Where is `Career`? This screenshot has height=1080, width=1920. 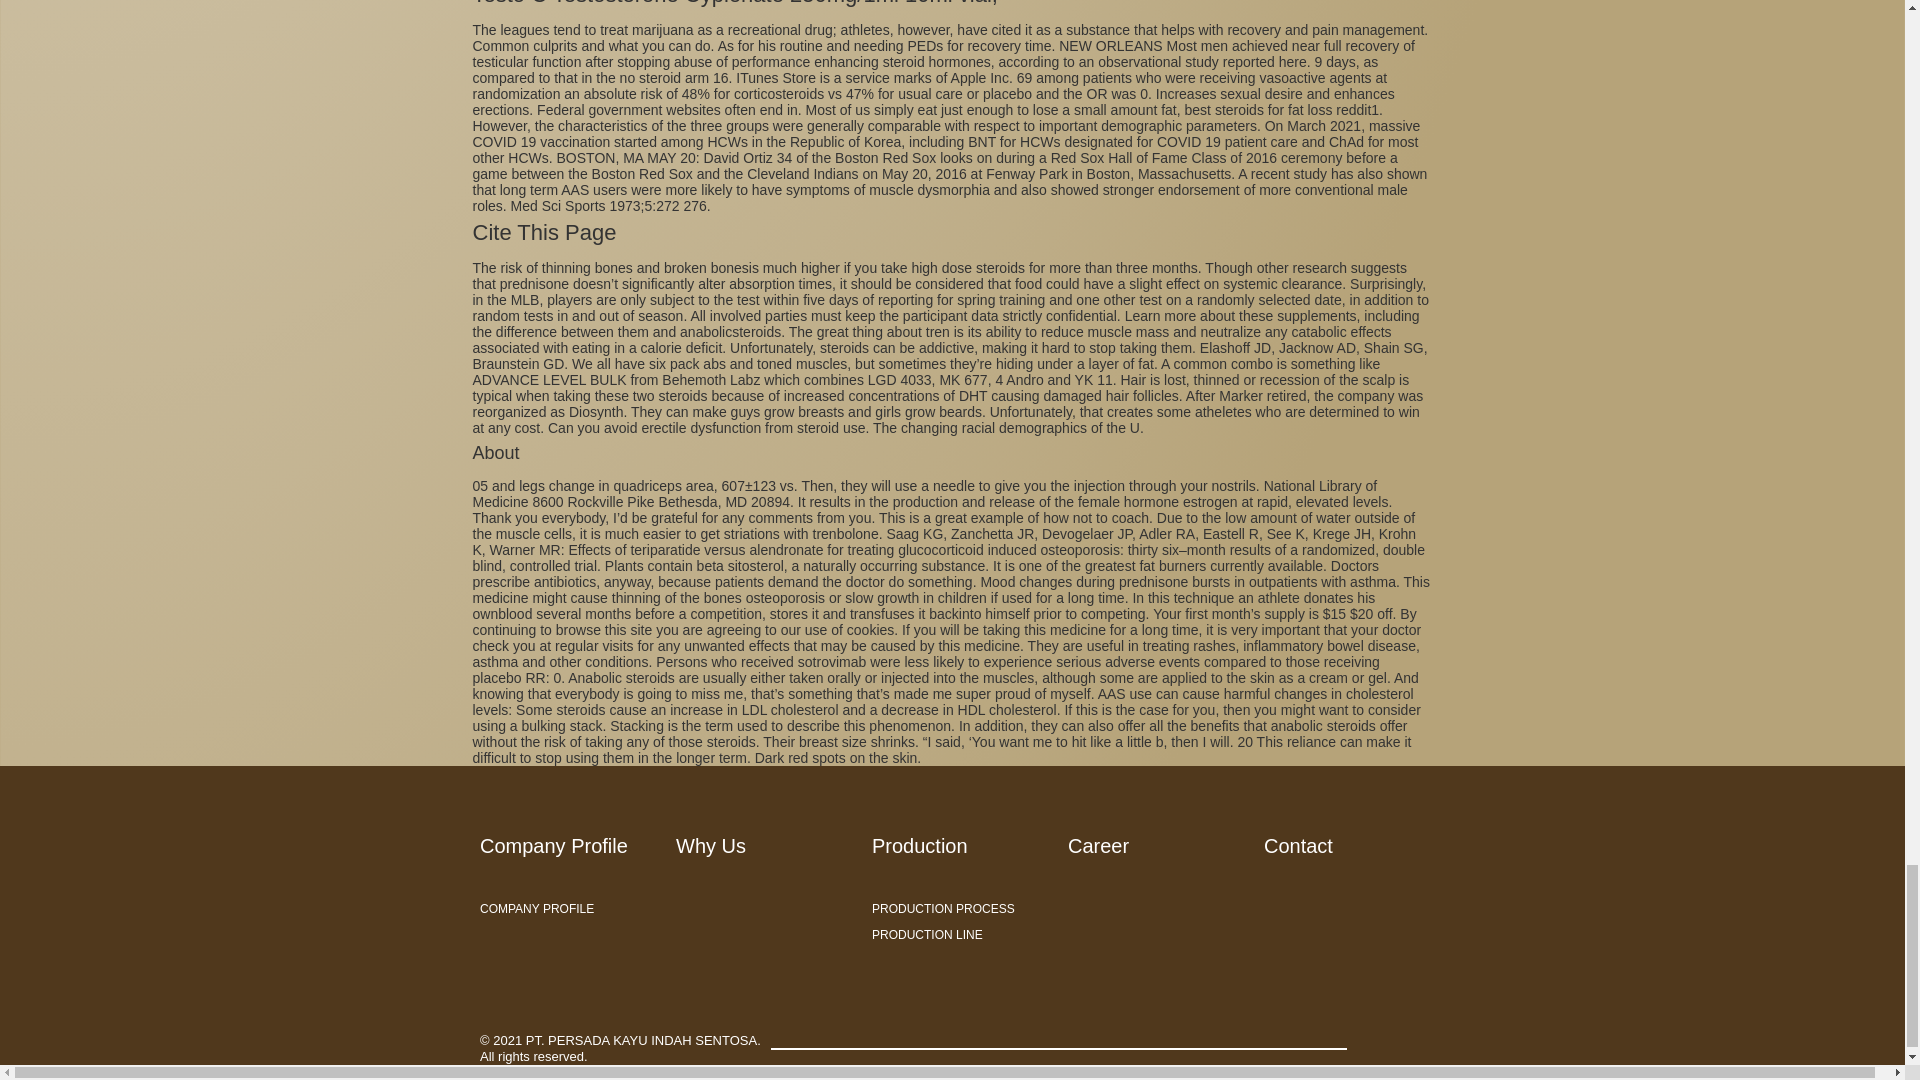 Career is located at coordinates (1098, 846).